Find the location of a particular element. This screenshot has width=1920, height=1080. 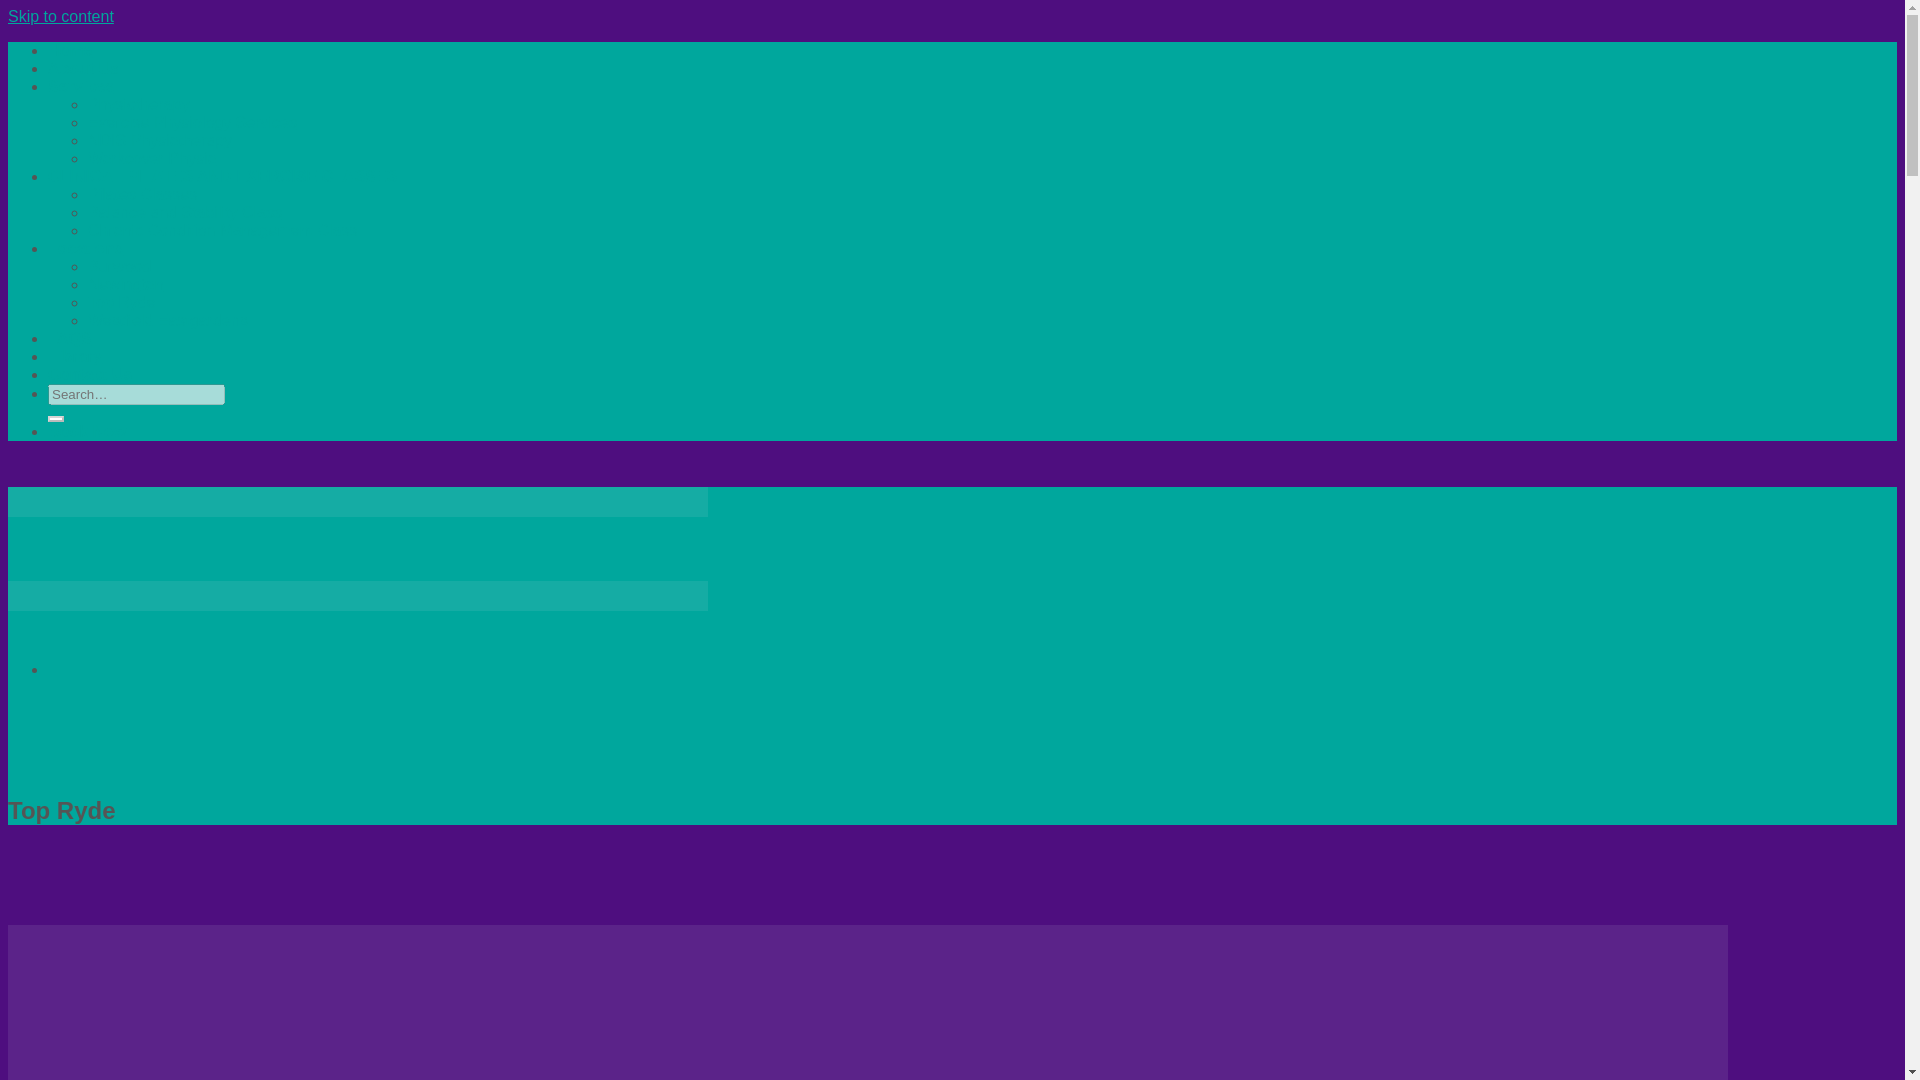

Library is located at coordinates (74, 356).